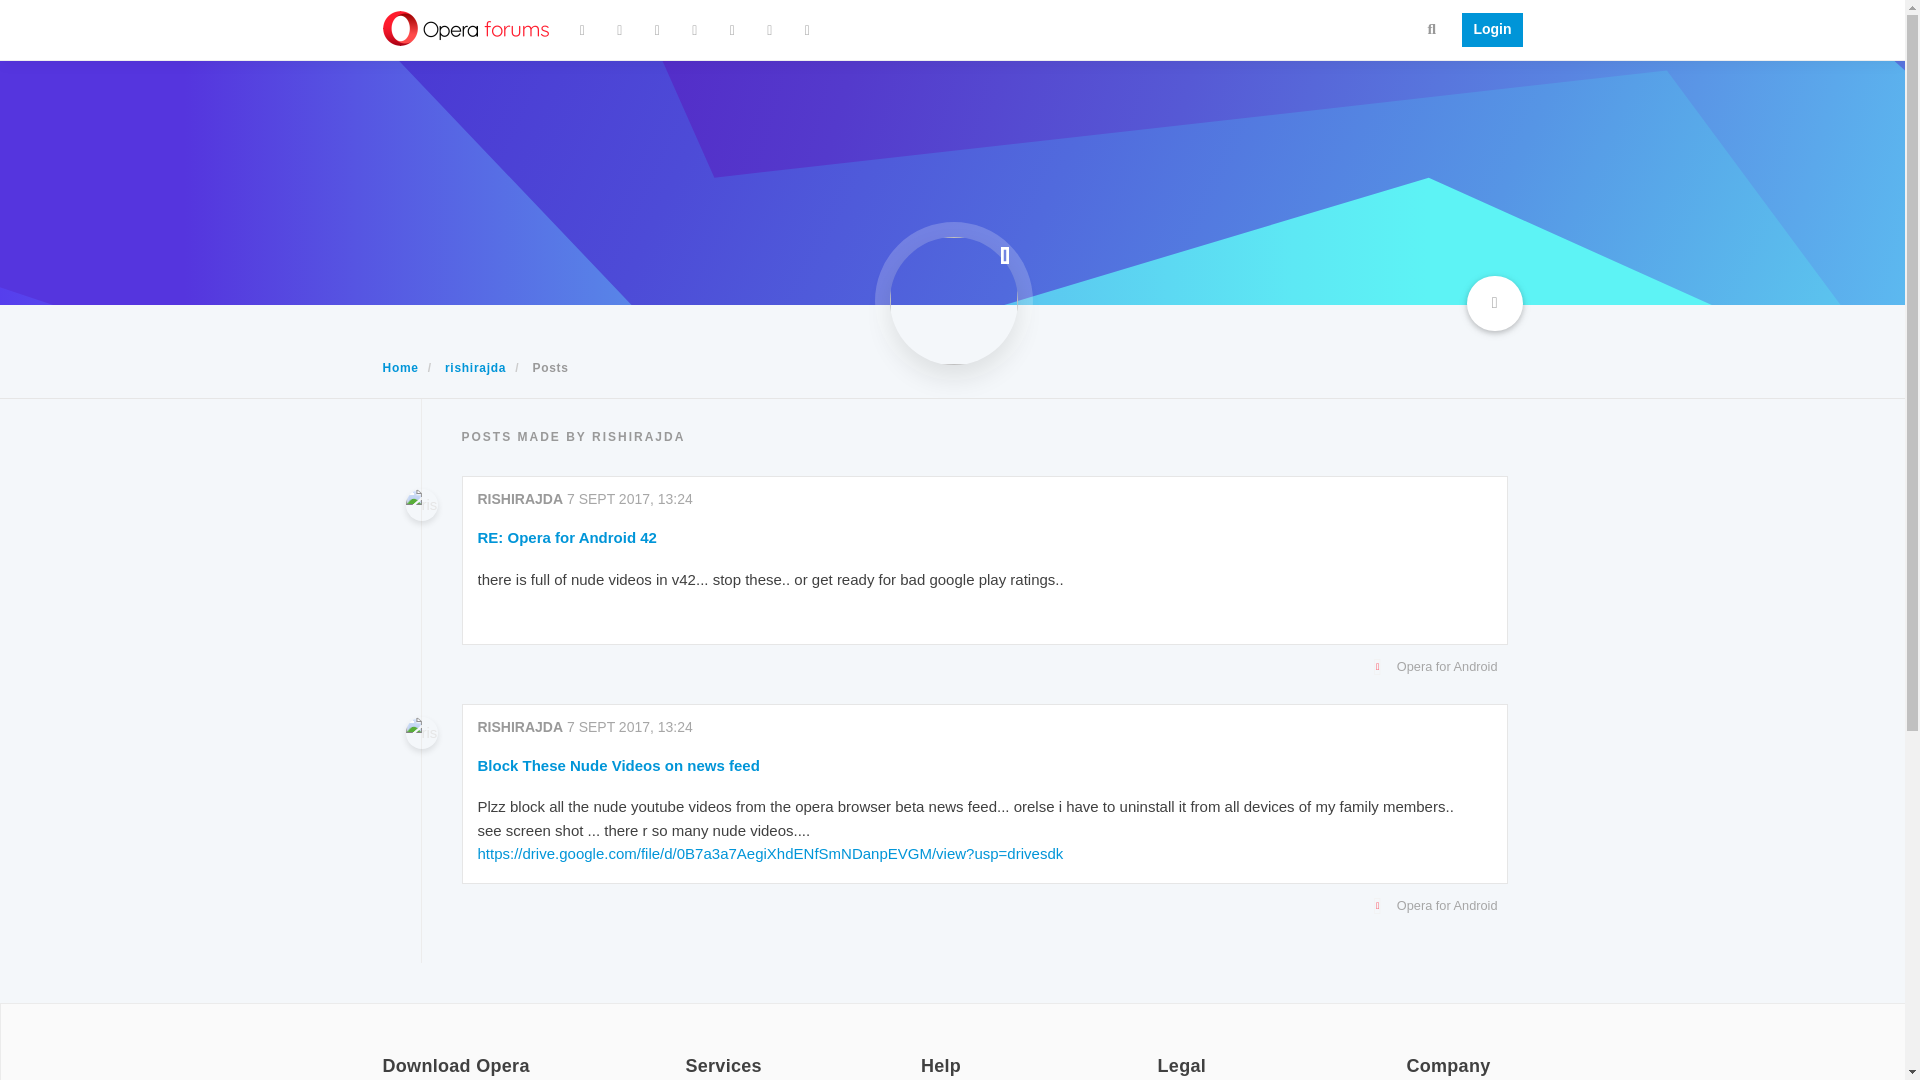  What do you see at coordinates (1432, 28) in the screenshot?
I see `Search` at bounding box center [1432, 28].